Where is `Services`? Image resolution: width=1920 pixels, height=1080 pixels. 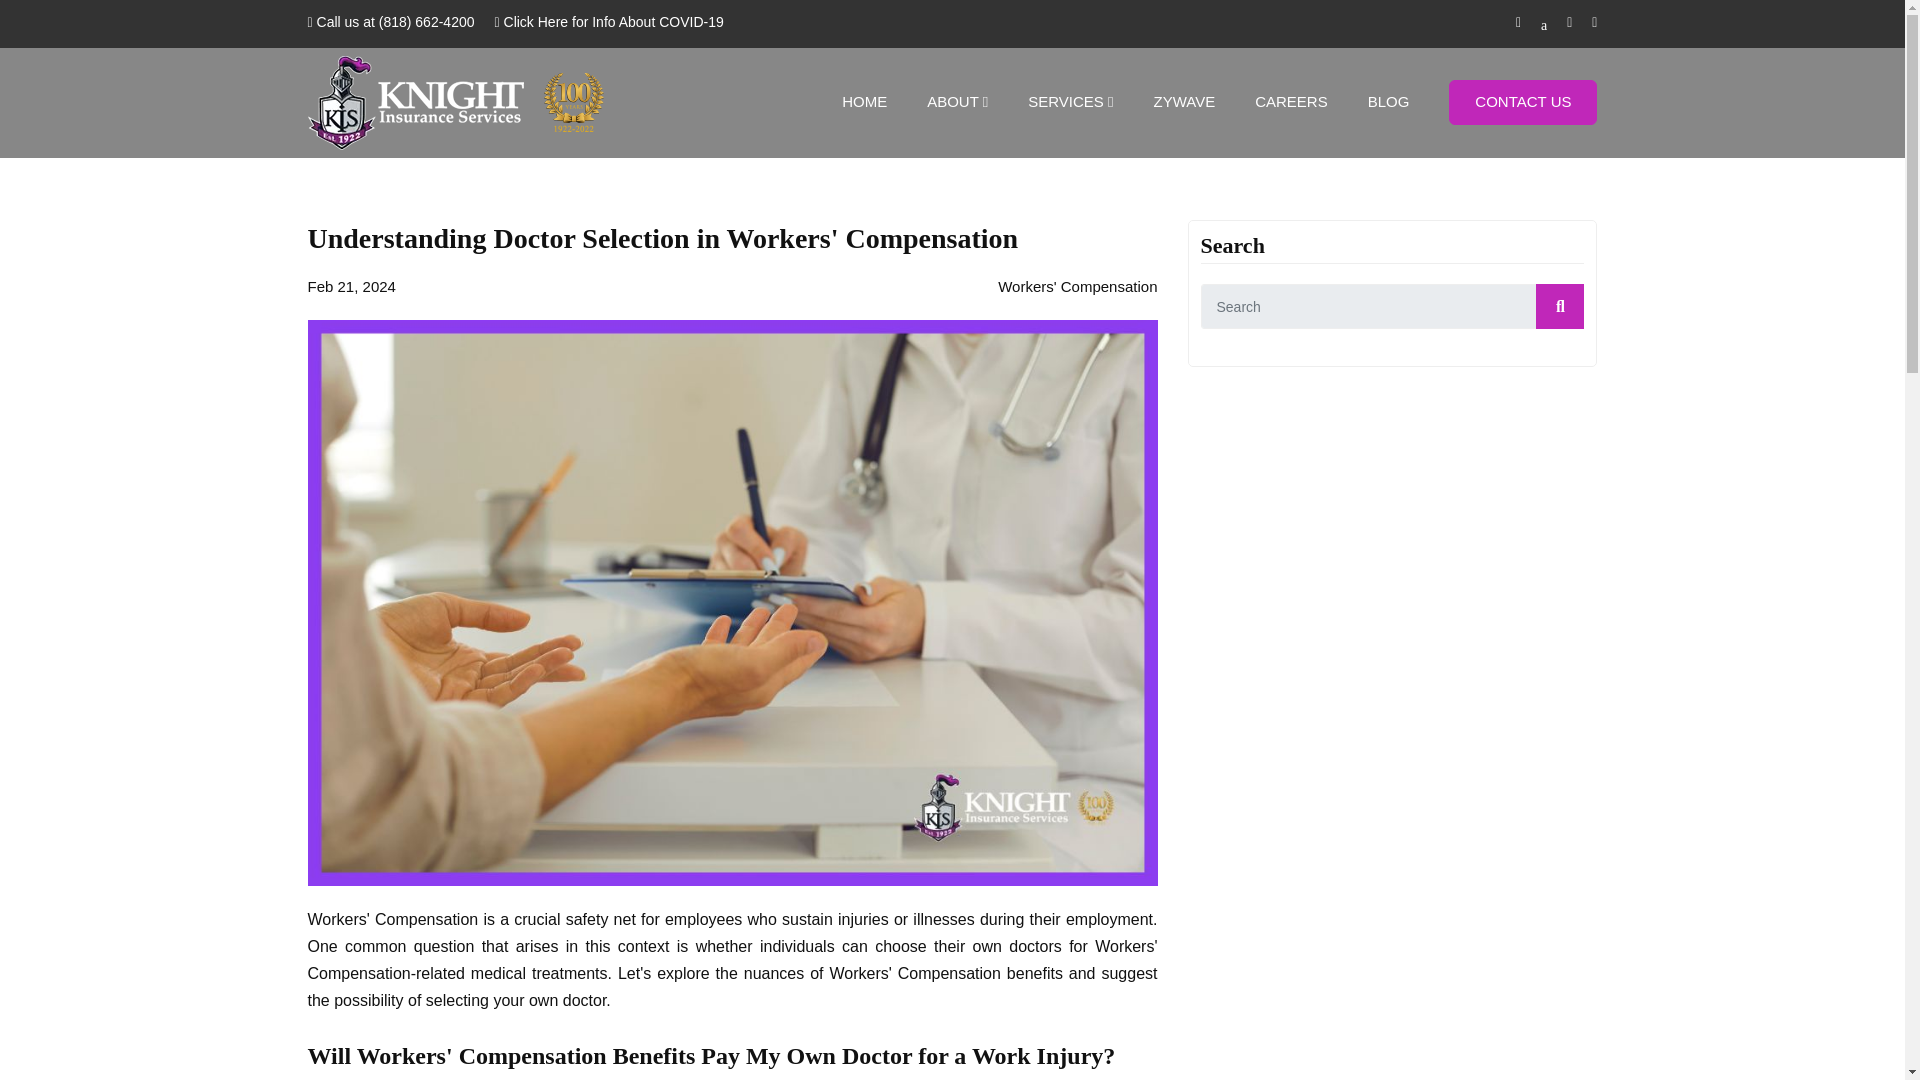 Services is located at coordinates (1070, 102).